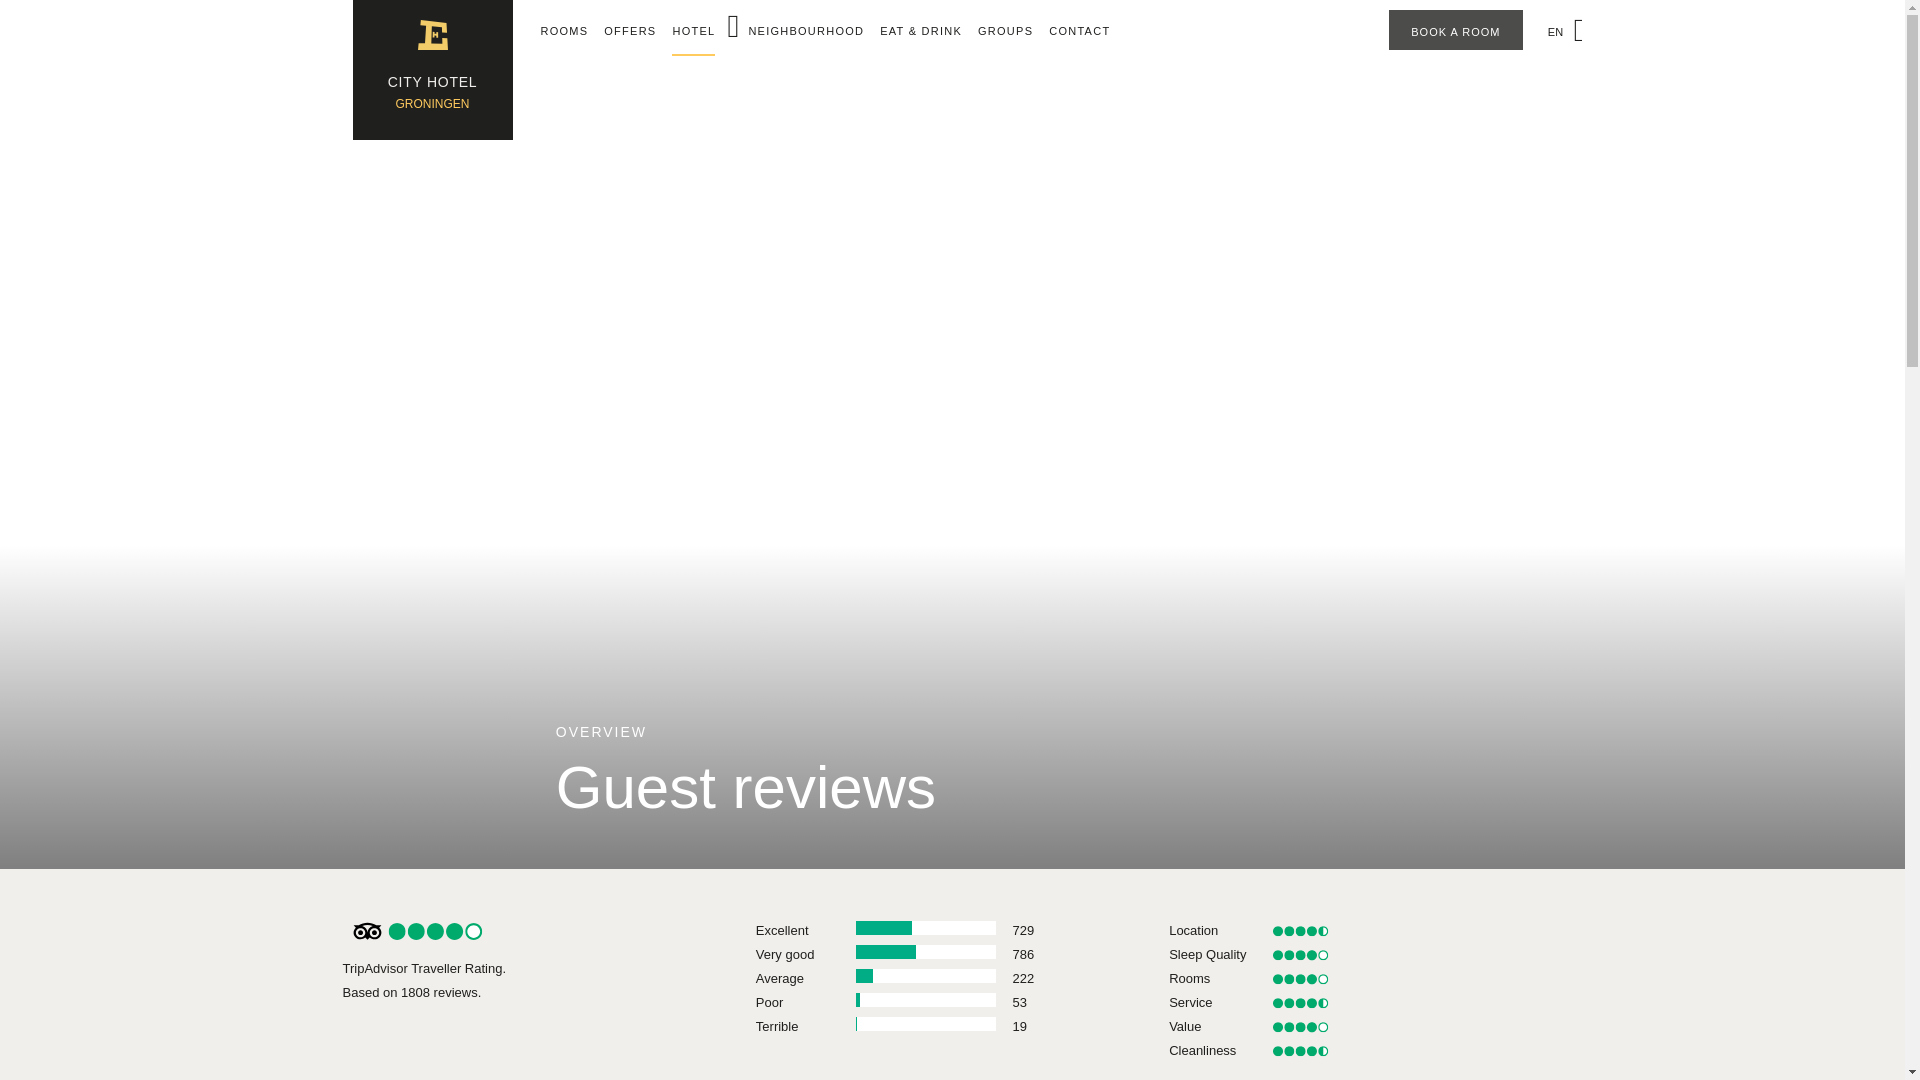 Image resolution: width=1920 pixels, height=1080 pixels. What do you see at coordinates (1300, 1026) in the screenshot?
I see `Value: 4.0` at bounding box center [1300, 1026].